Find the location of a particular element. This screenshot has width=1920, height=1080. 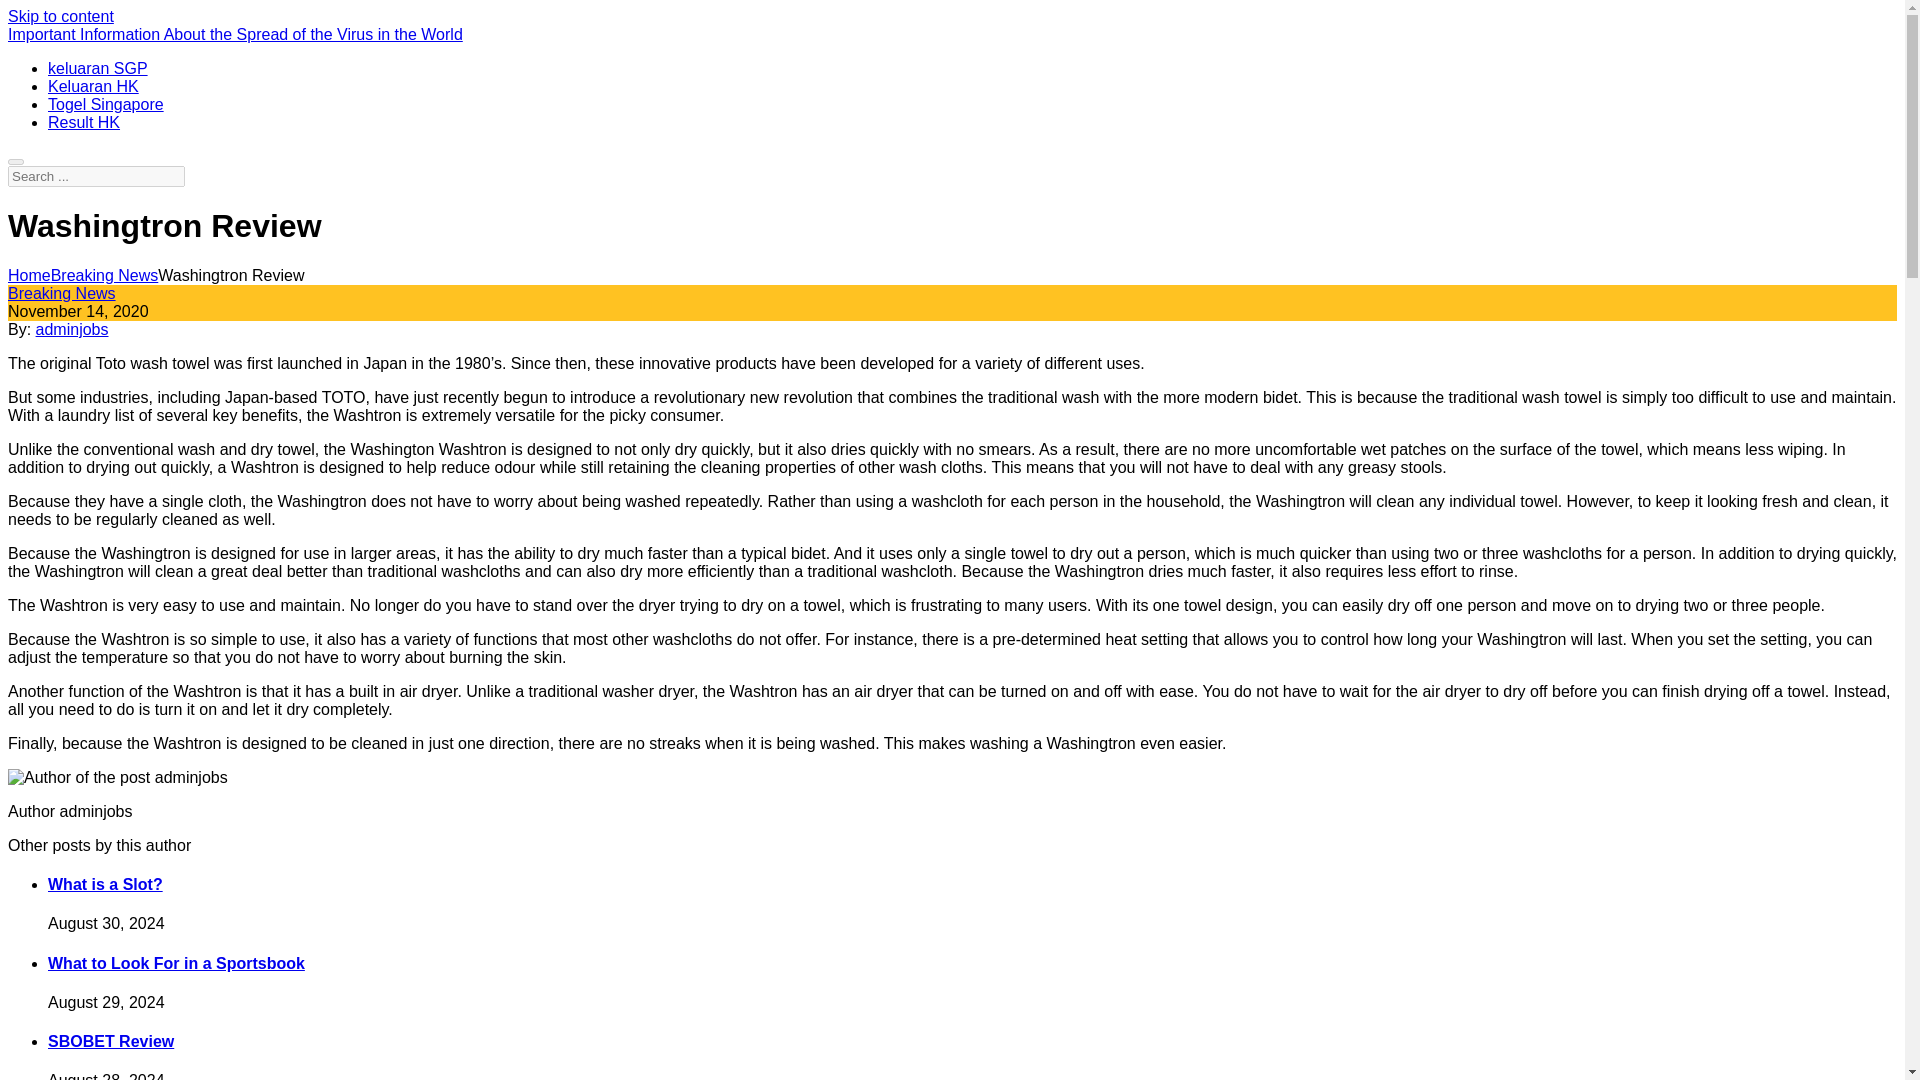

What is a Slot? is located at coordinates (106, 884).